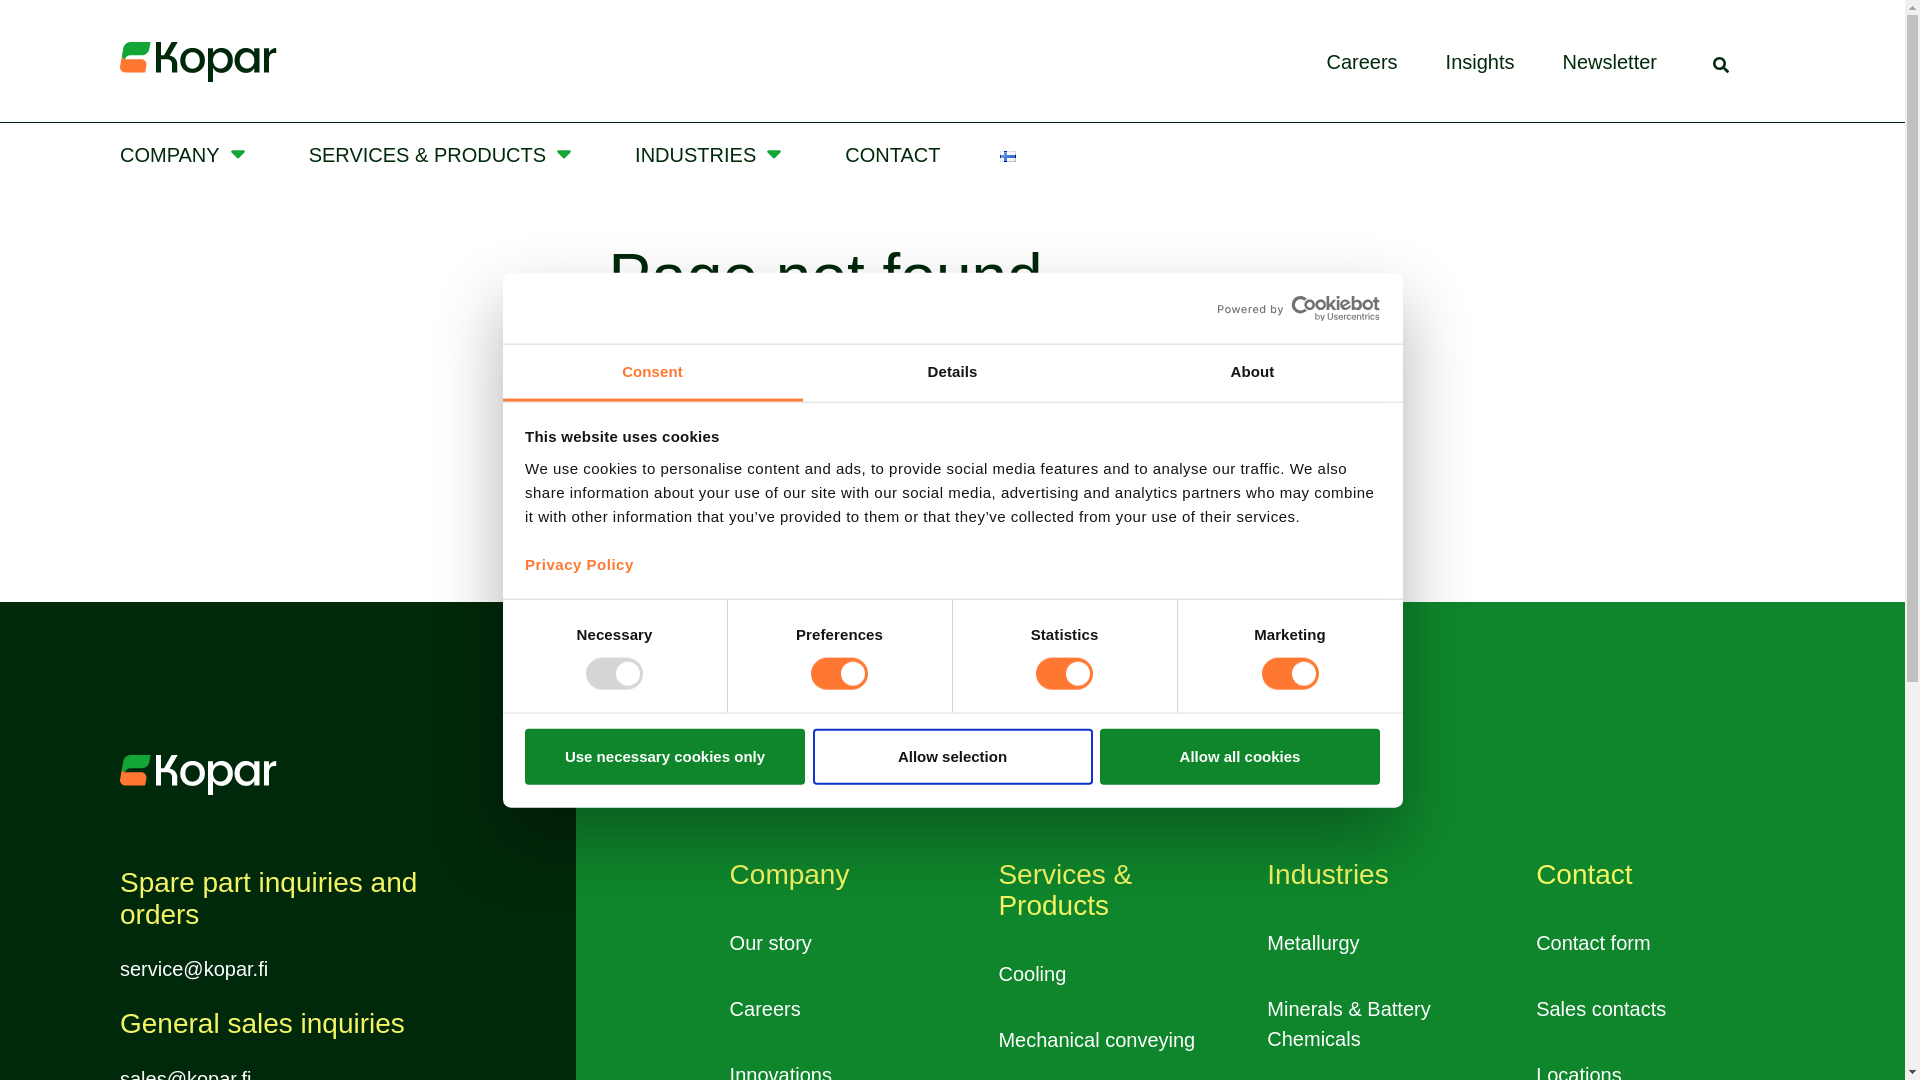 The height and width of the screenshot is (1080, 1920). Describe the element at coordinates (952, 372) in the screenshot. I see `Details` at that location.